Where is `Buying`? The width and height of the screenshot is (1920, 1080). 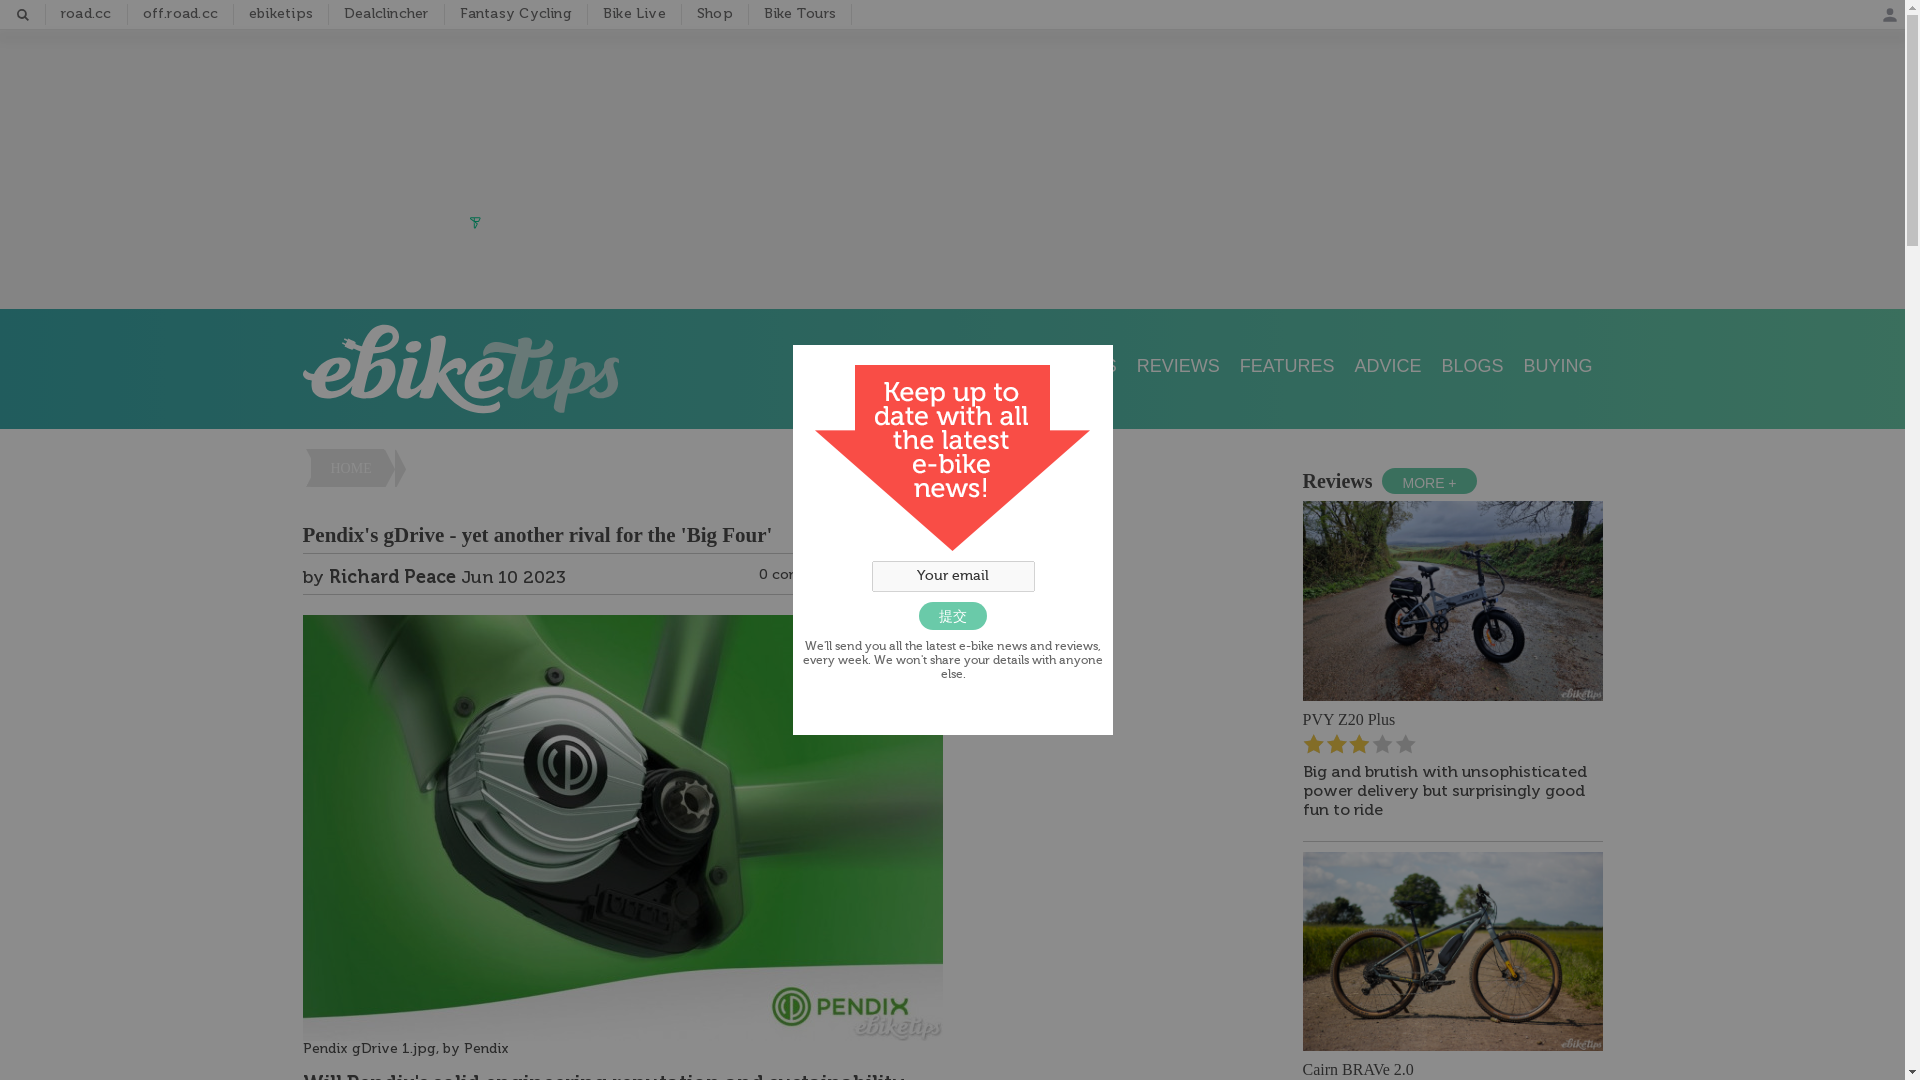 Buying is located at coordinates (1556, 366).